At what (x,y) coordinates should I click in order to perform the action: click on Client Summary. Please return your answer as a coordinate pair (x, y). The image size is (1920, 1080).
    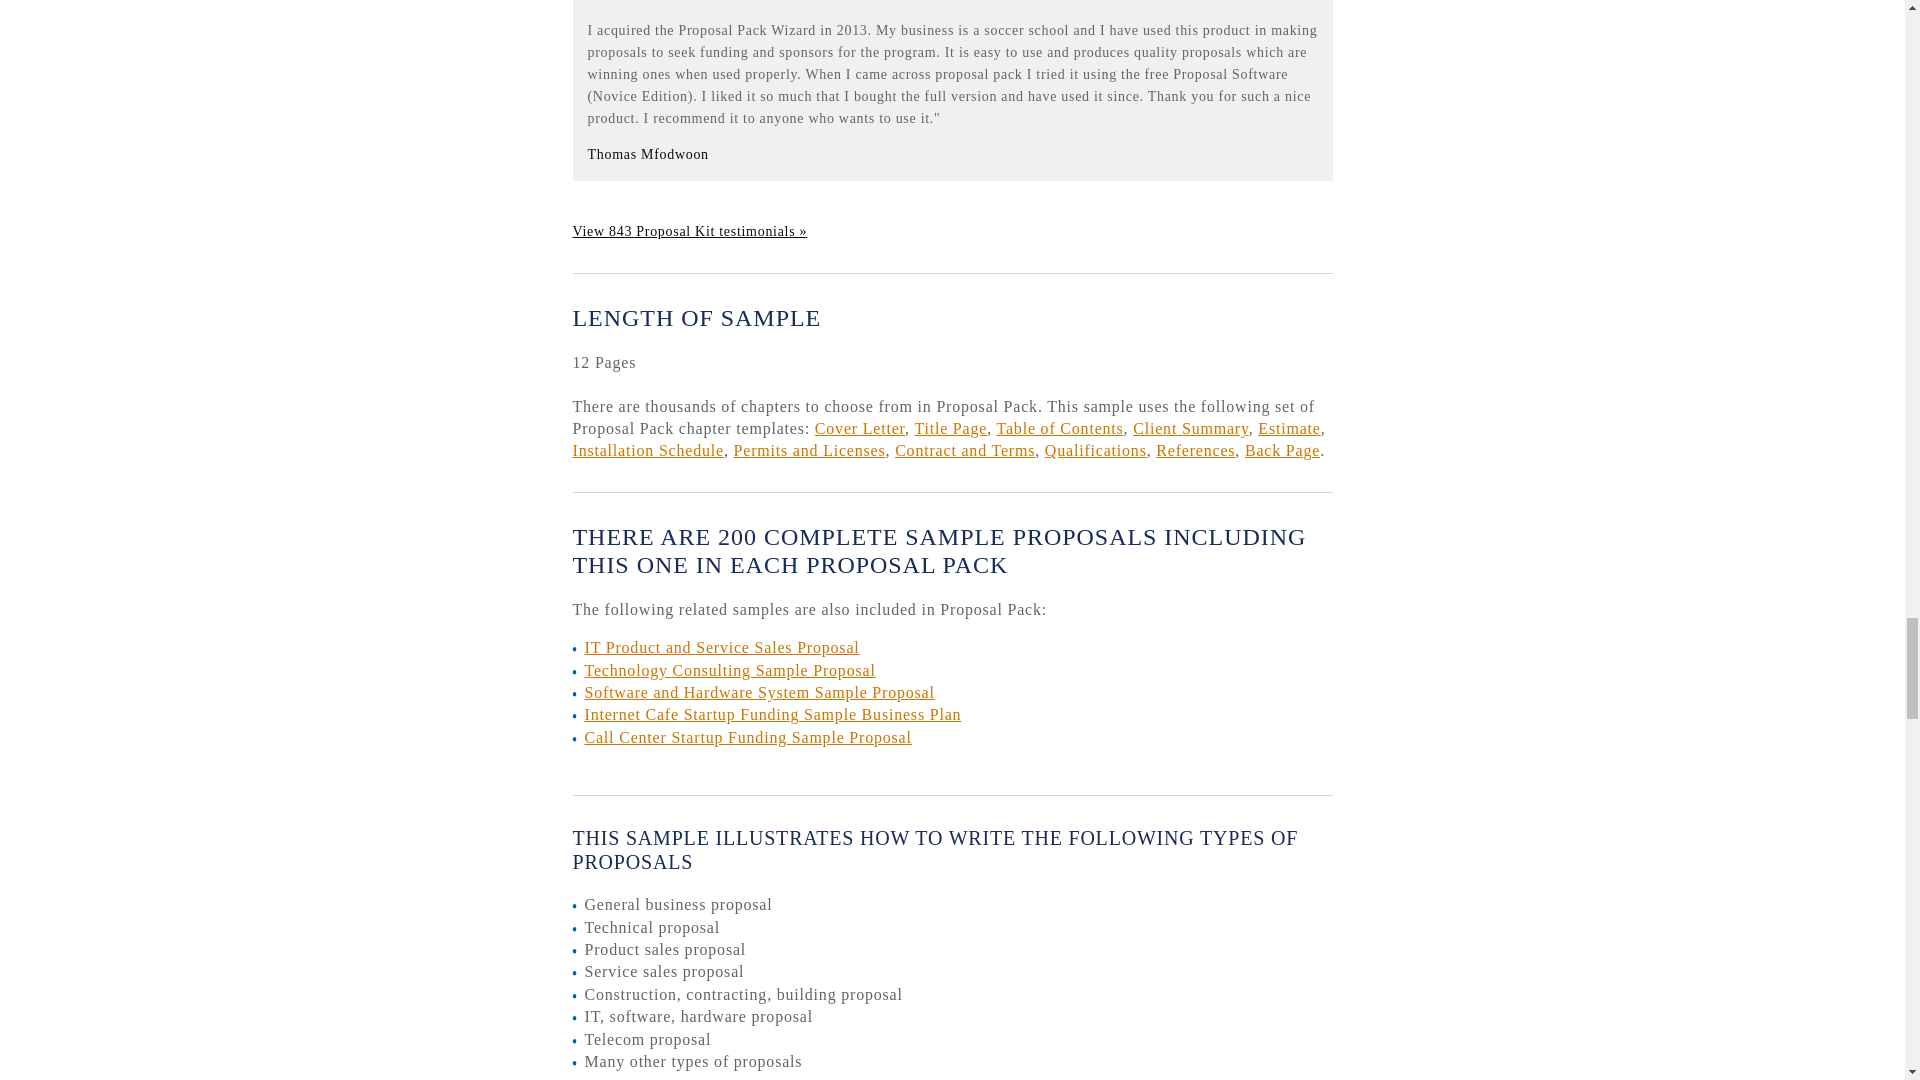
    Looking at the image, I should click on (1190, 428).